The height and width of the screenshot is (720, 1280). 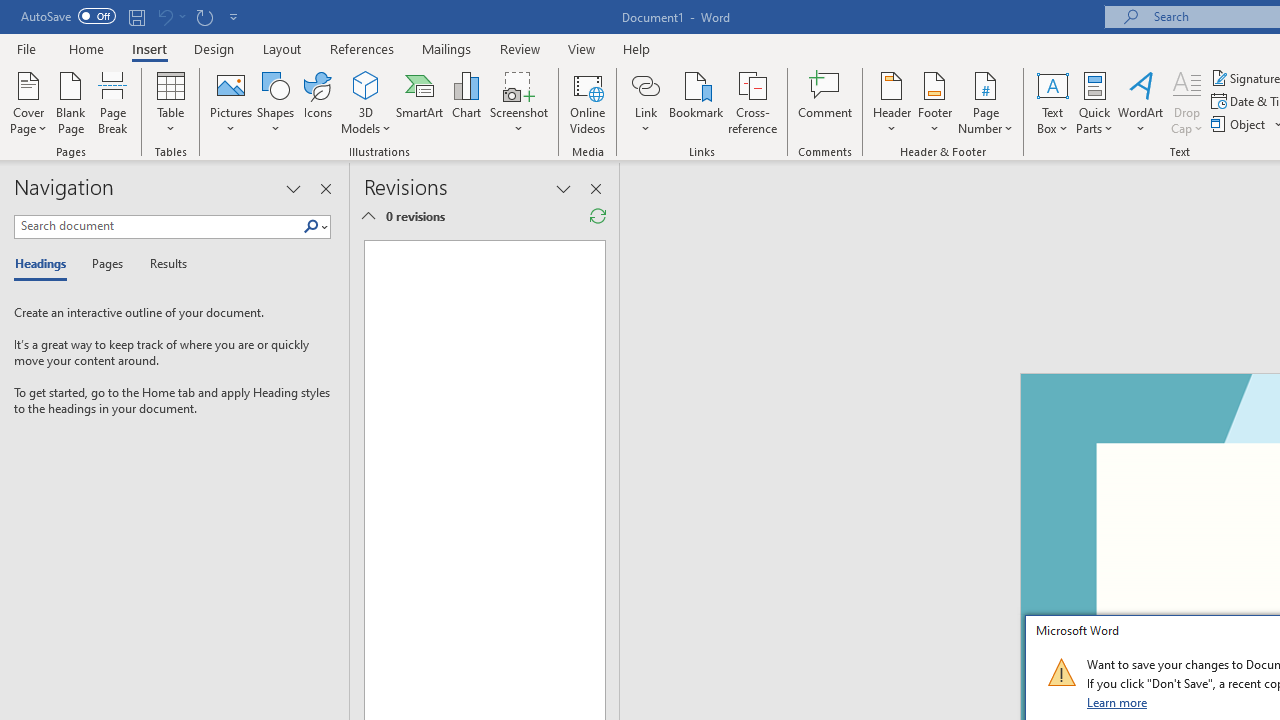 What do you see at coordinates (70, 102) in the screenshot?
I see `Blank Page` at bounding box center [70, 102].